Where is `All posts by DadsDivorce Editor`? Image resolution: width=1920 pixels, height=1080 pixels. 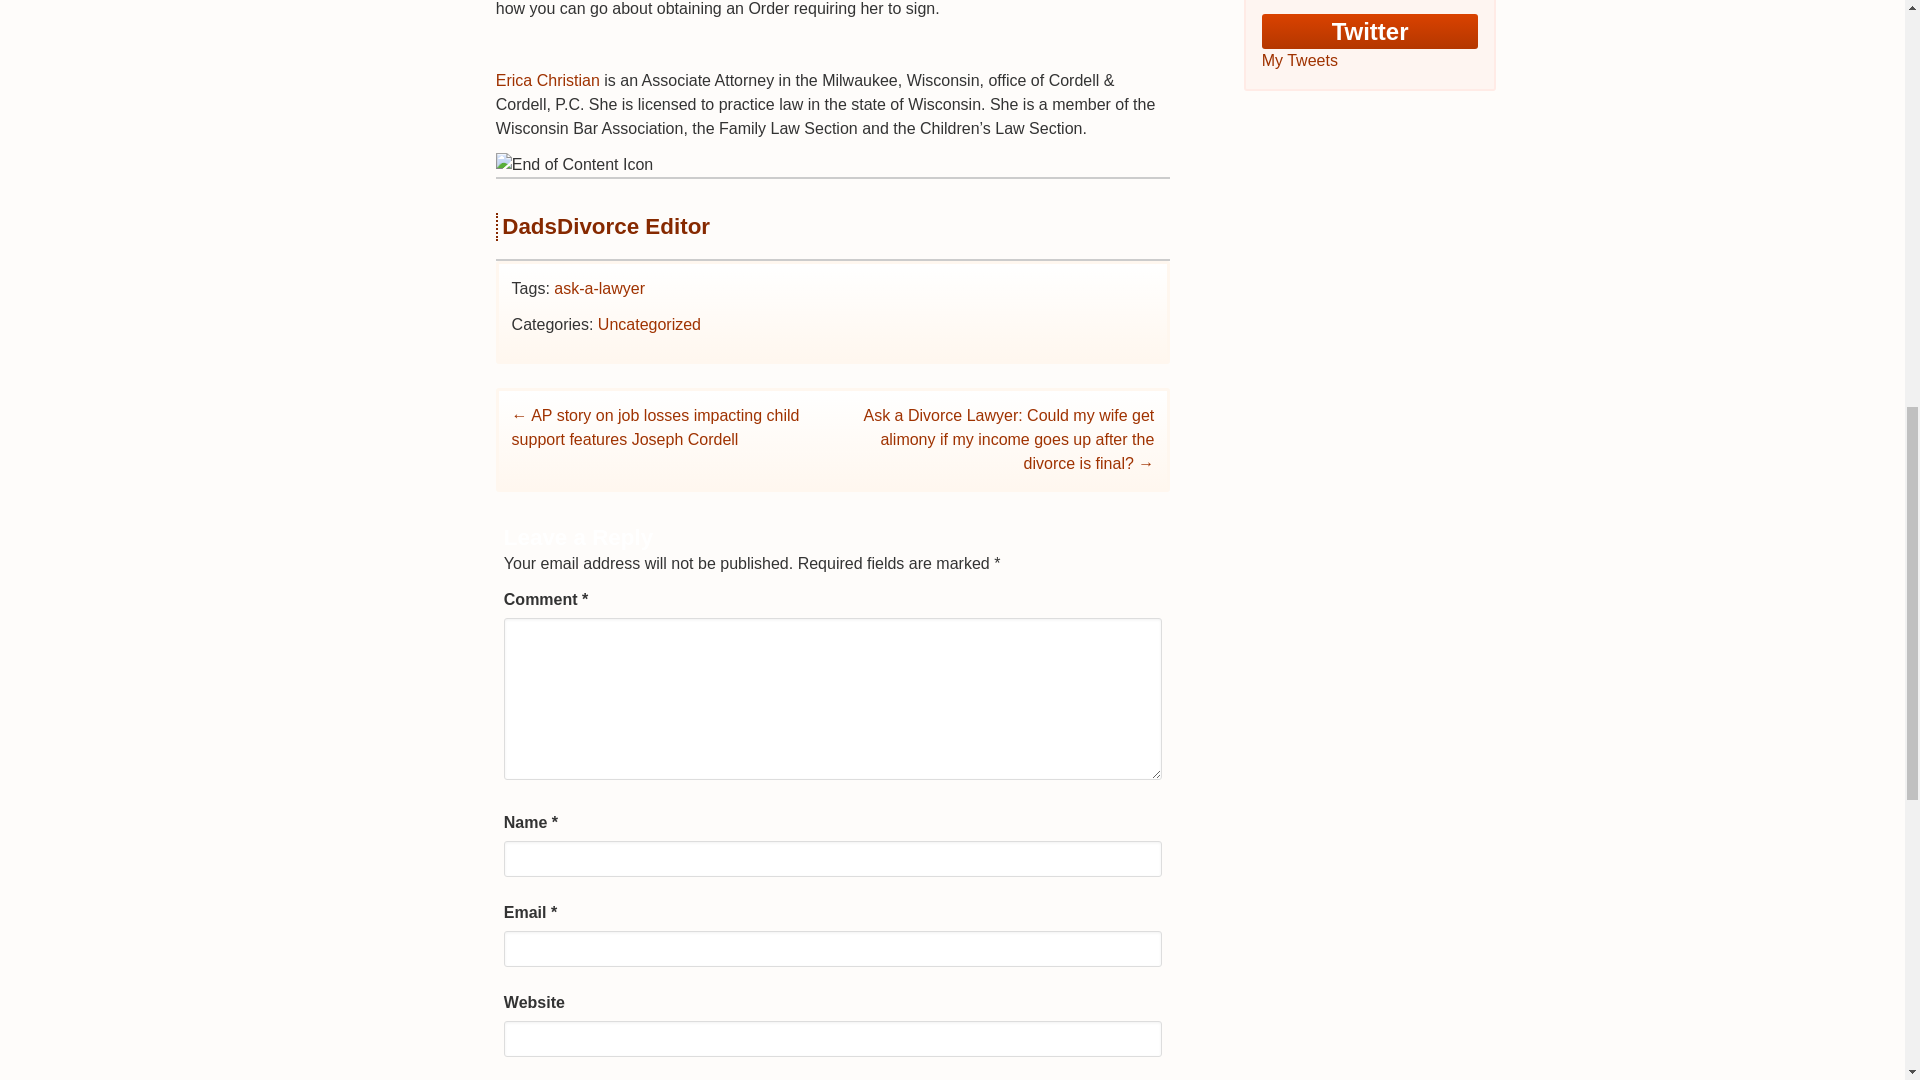
All posts by DadsDivorce Editor is located at coordinates (606, 226).